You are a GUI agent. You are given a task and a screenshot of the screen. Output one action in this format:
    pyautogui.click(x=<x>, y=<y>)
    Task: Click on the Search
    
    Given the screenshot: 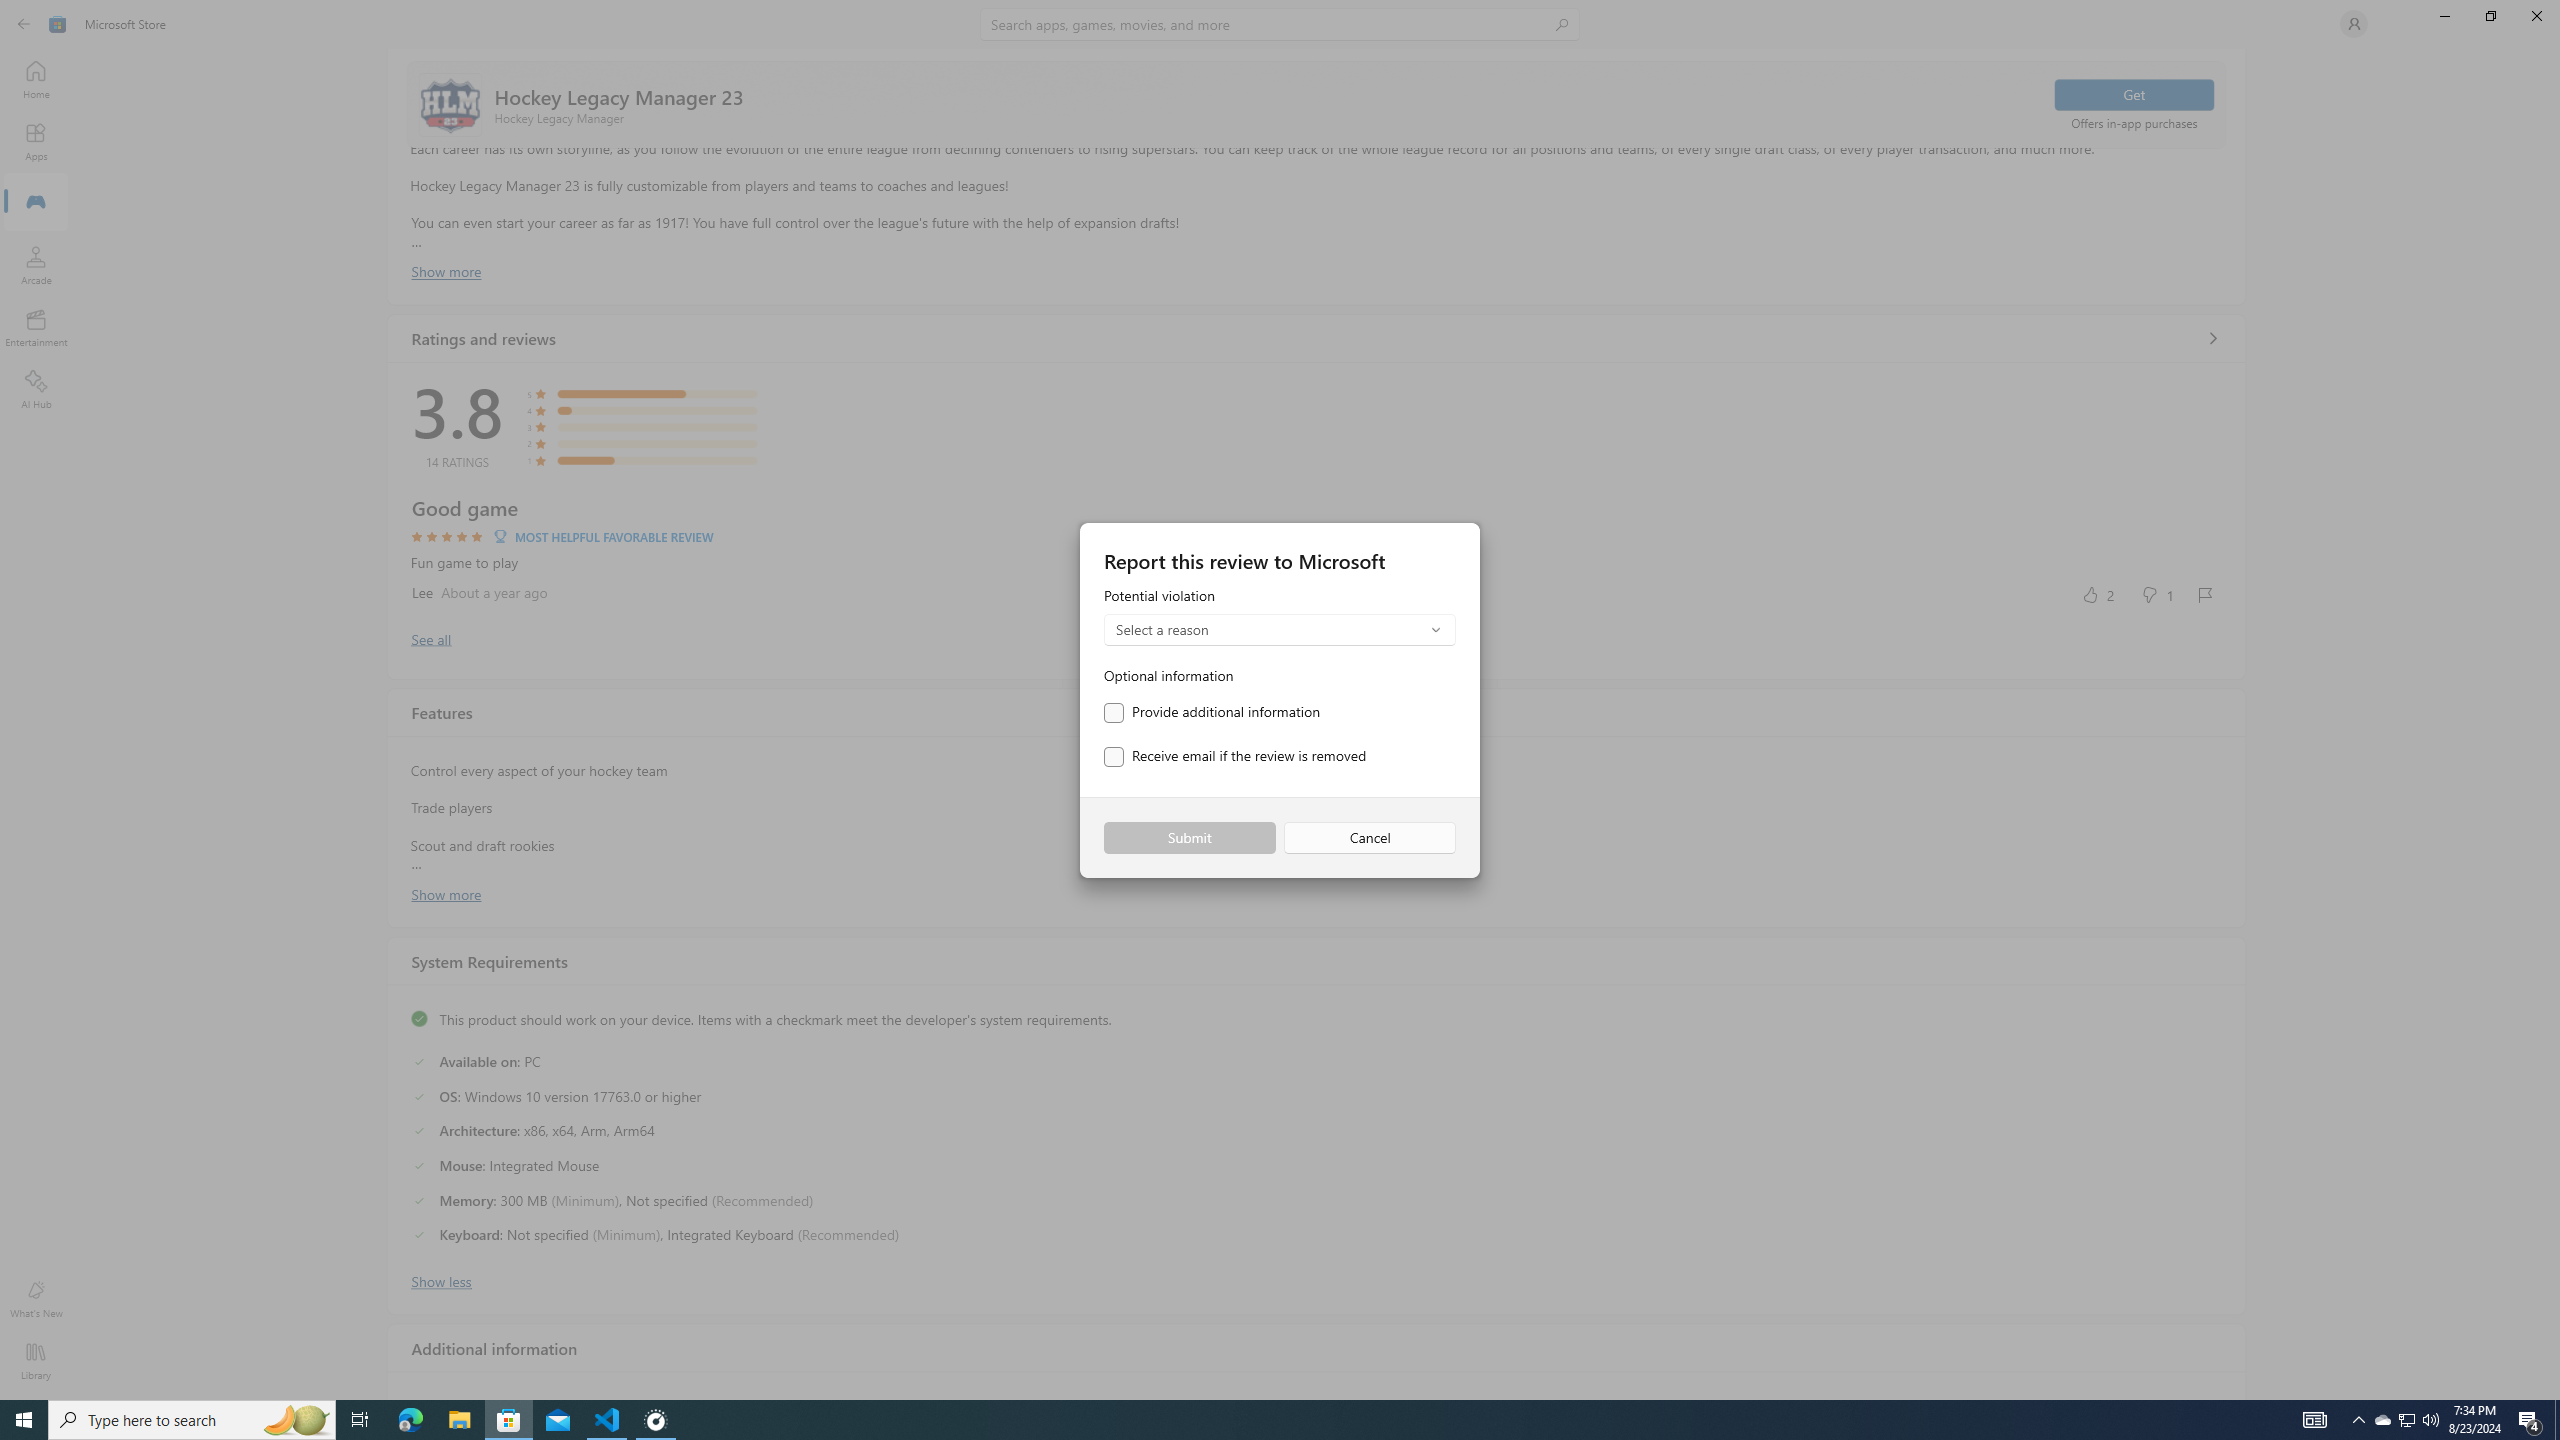 What is the action you would take?
    pyautogui.click(x=1280, y=24)
    